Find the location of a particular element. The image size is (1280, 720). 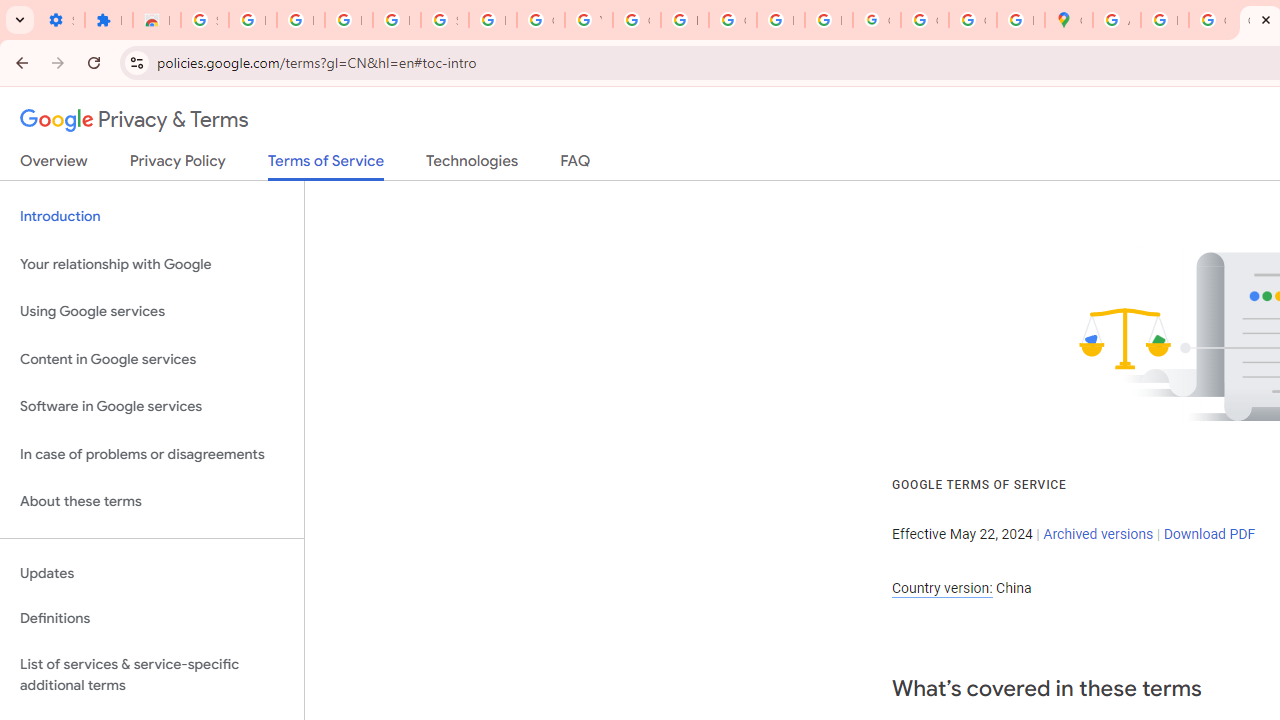

Create your Google Account is located at coordinates (1212, 20).